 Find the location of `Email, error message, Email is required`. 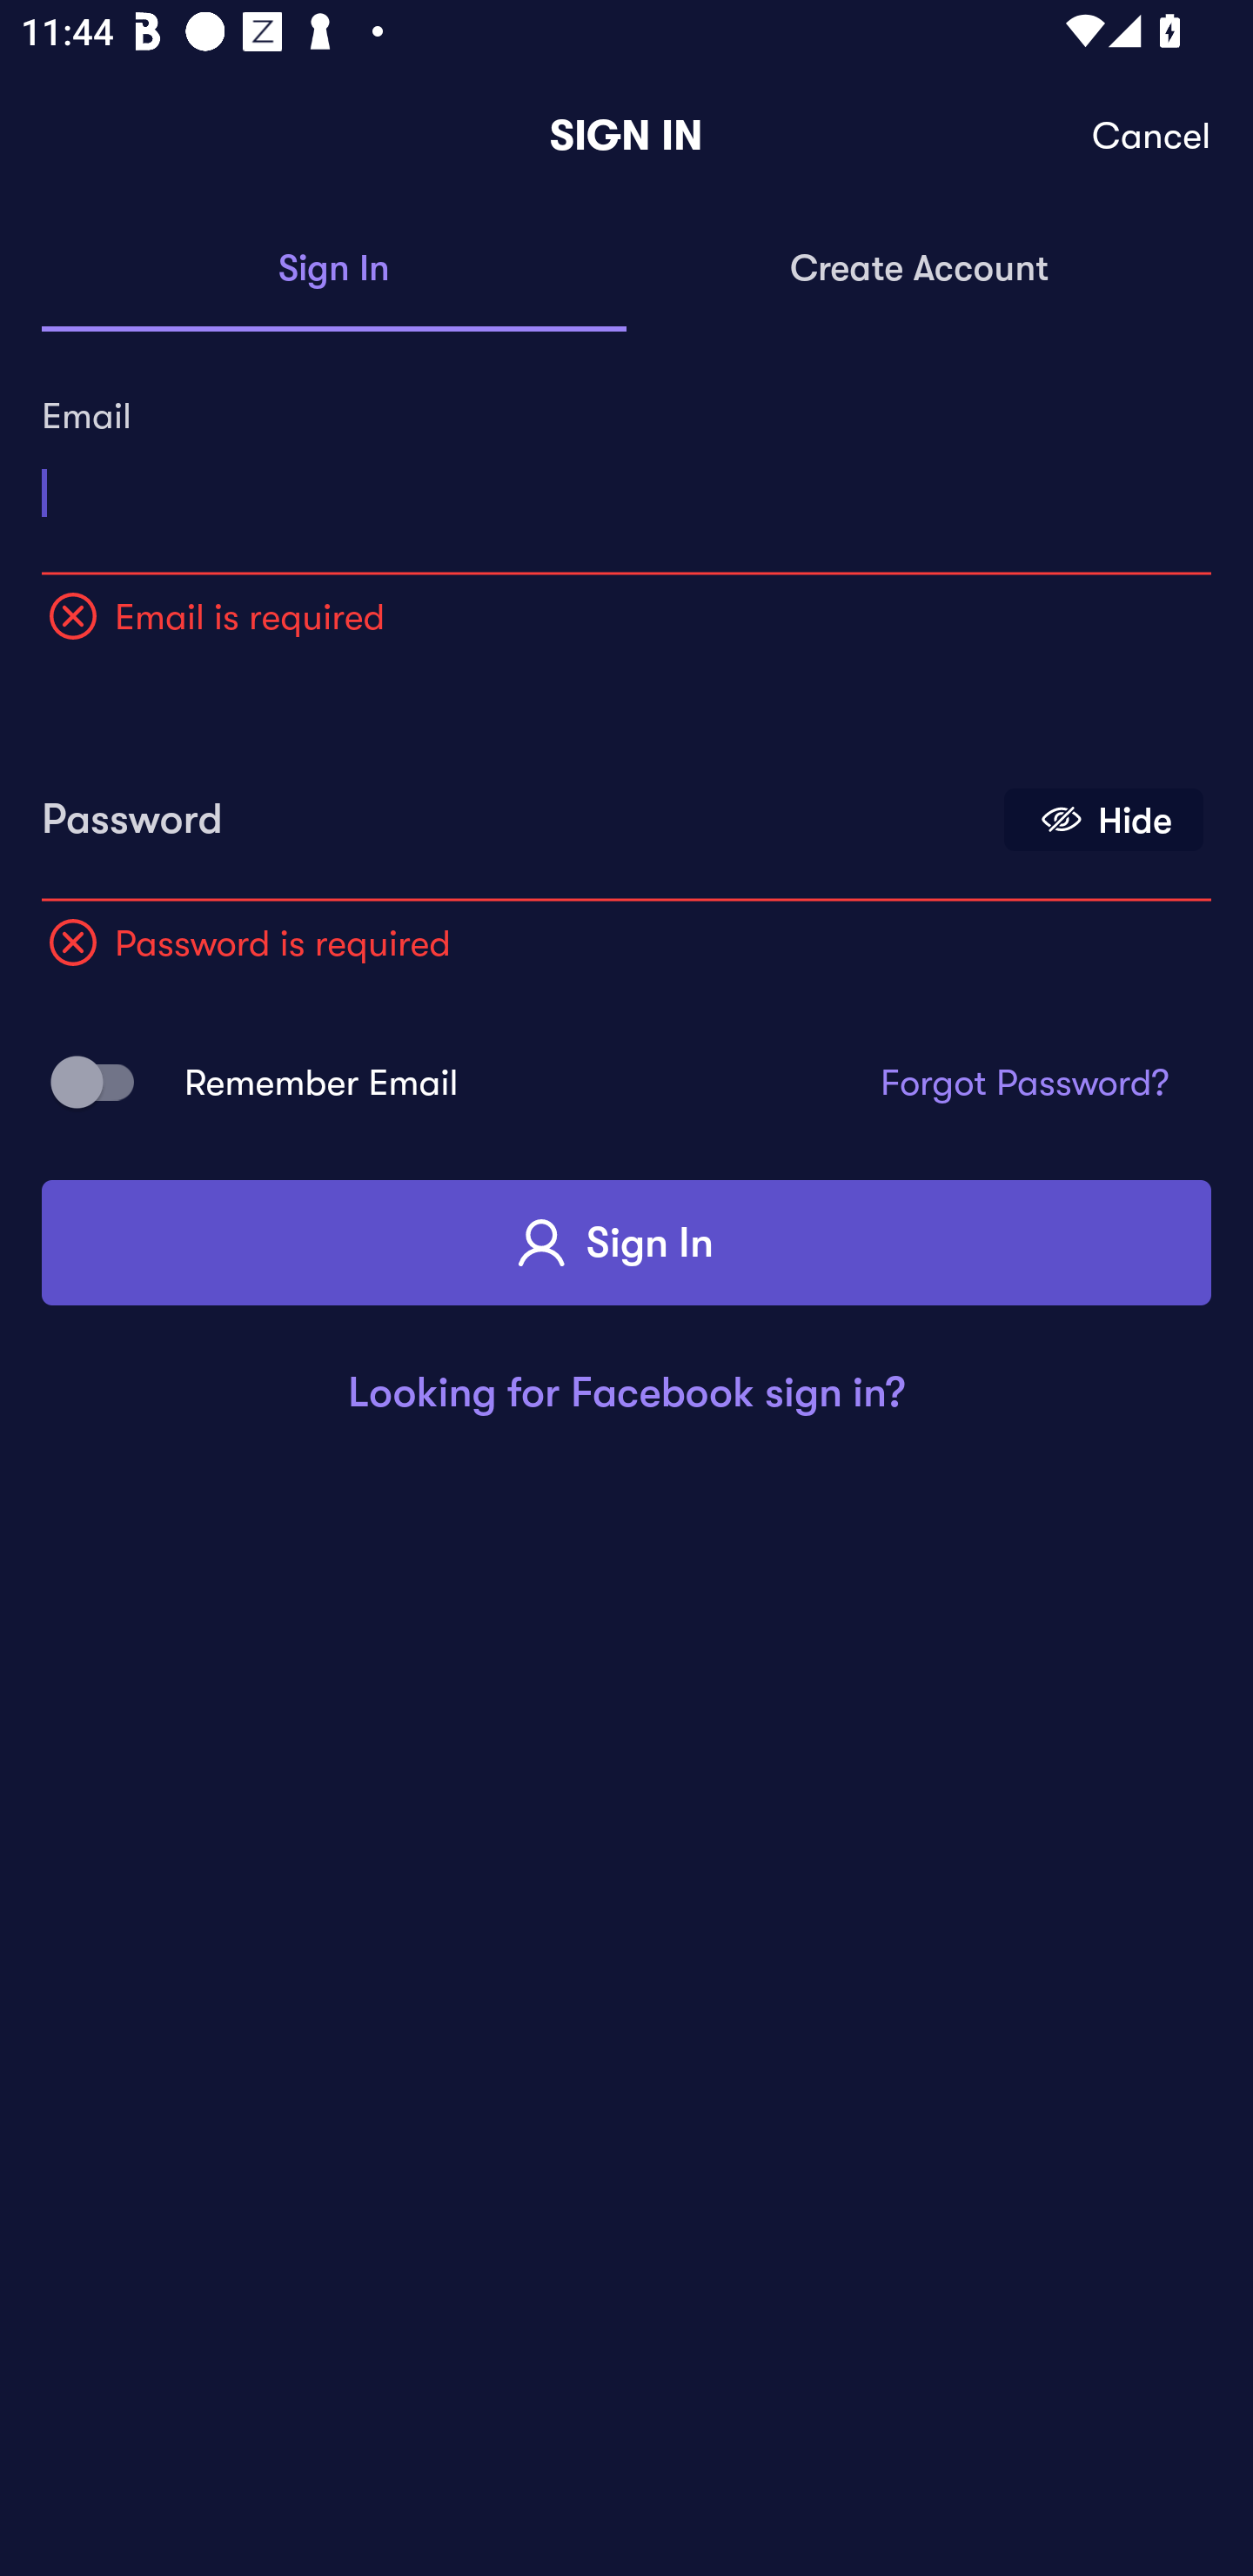

Email, error message, Email is required is located at coordinates (626, 482).